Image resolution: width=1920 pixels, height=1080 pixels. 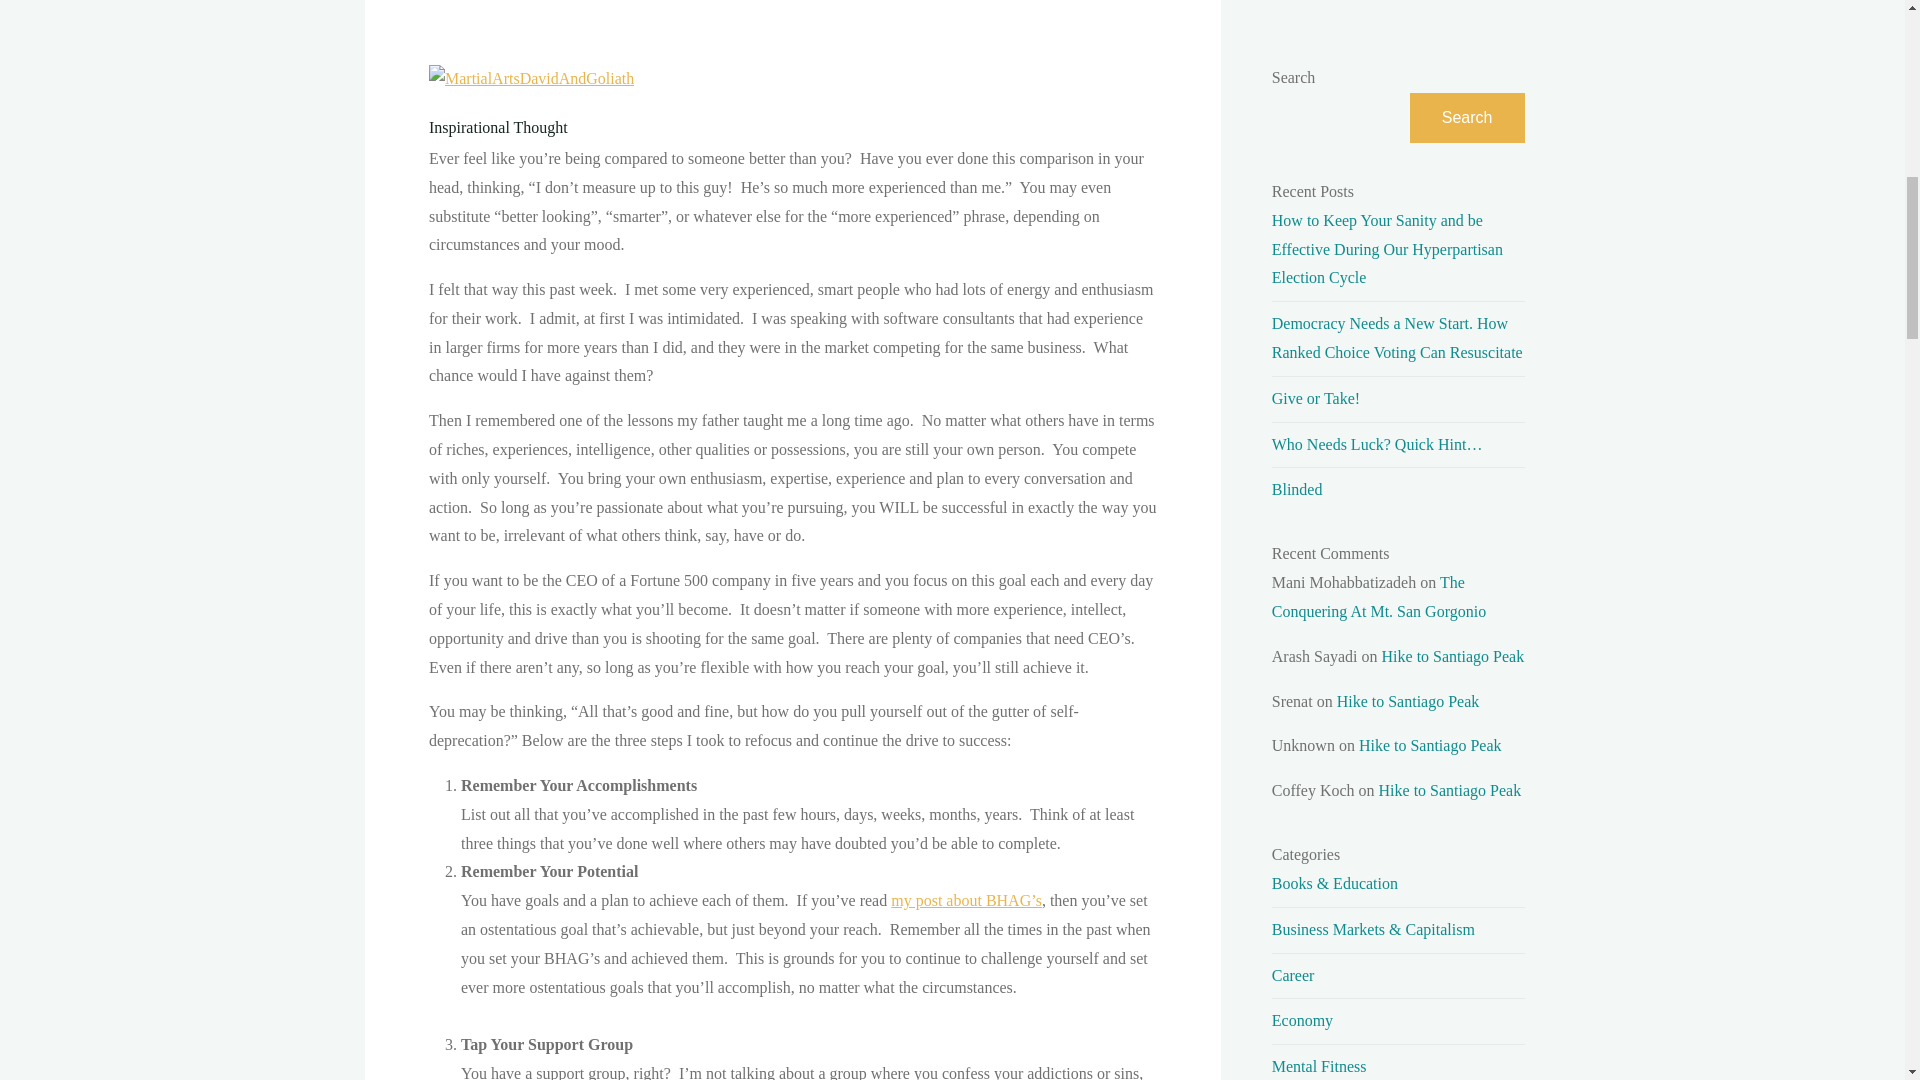 What do you see at coordinates (1293, 974) in the screenshot?
I see `Career` at bounding box center [1293, 974].